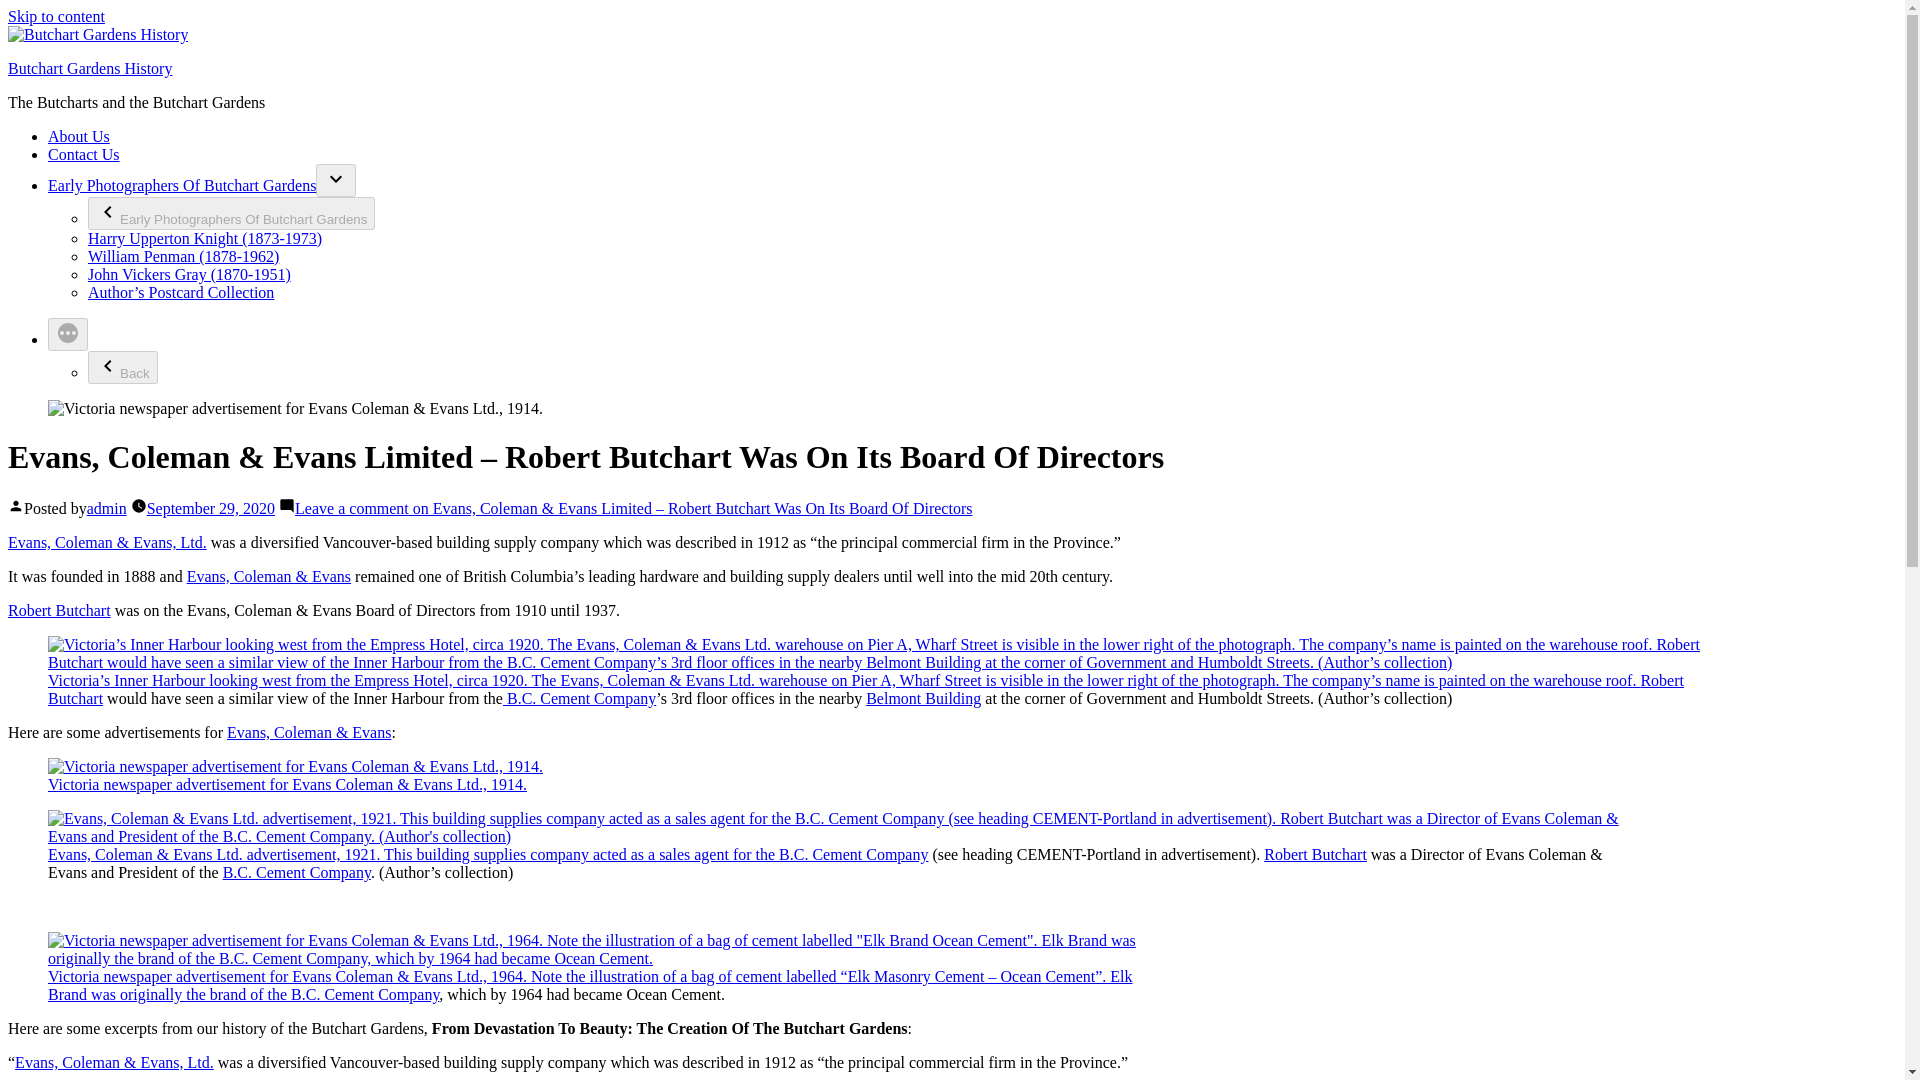 The image size is (1920, 1080). I want to click on Early Photographers Of Butchart Gardens, so click(231, 213).